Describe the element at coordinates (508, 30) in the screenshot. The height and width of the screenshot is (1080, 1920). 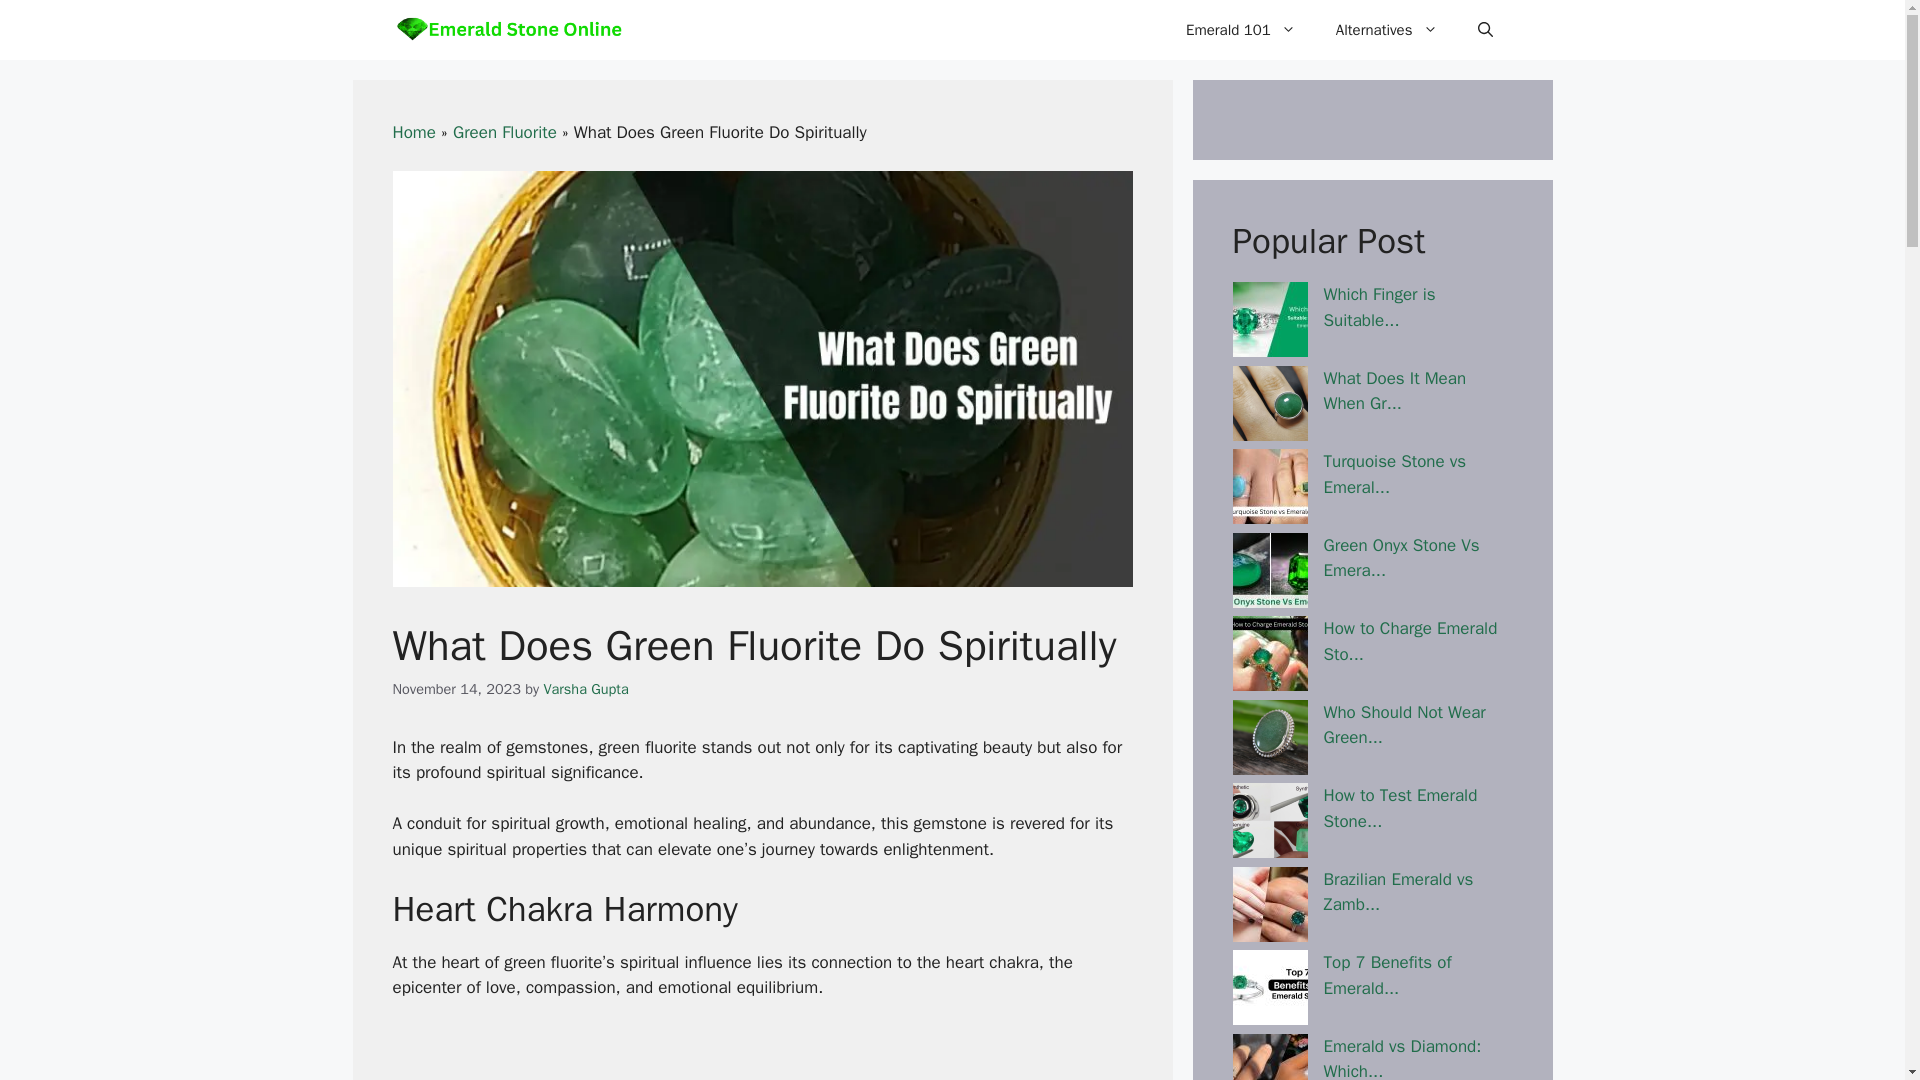
I see `Emerald Stone` at that location.